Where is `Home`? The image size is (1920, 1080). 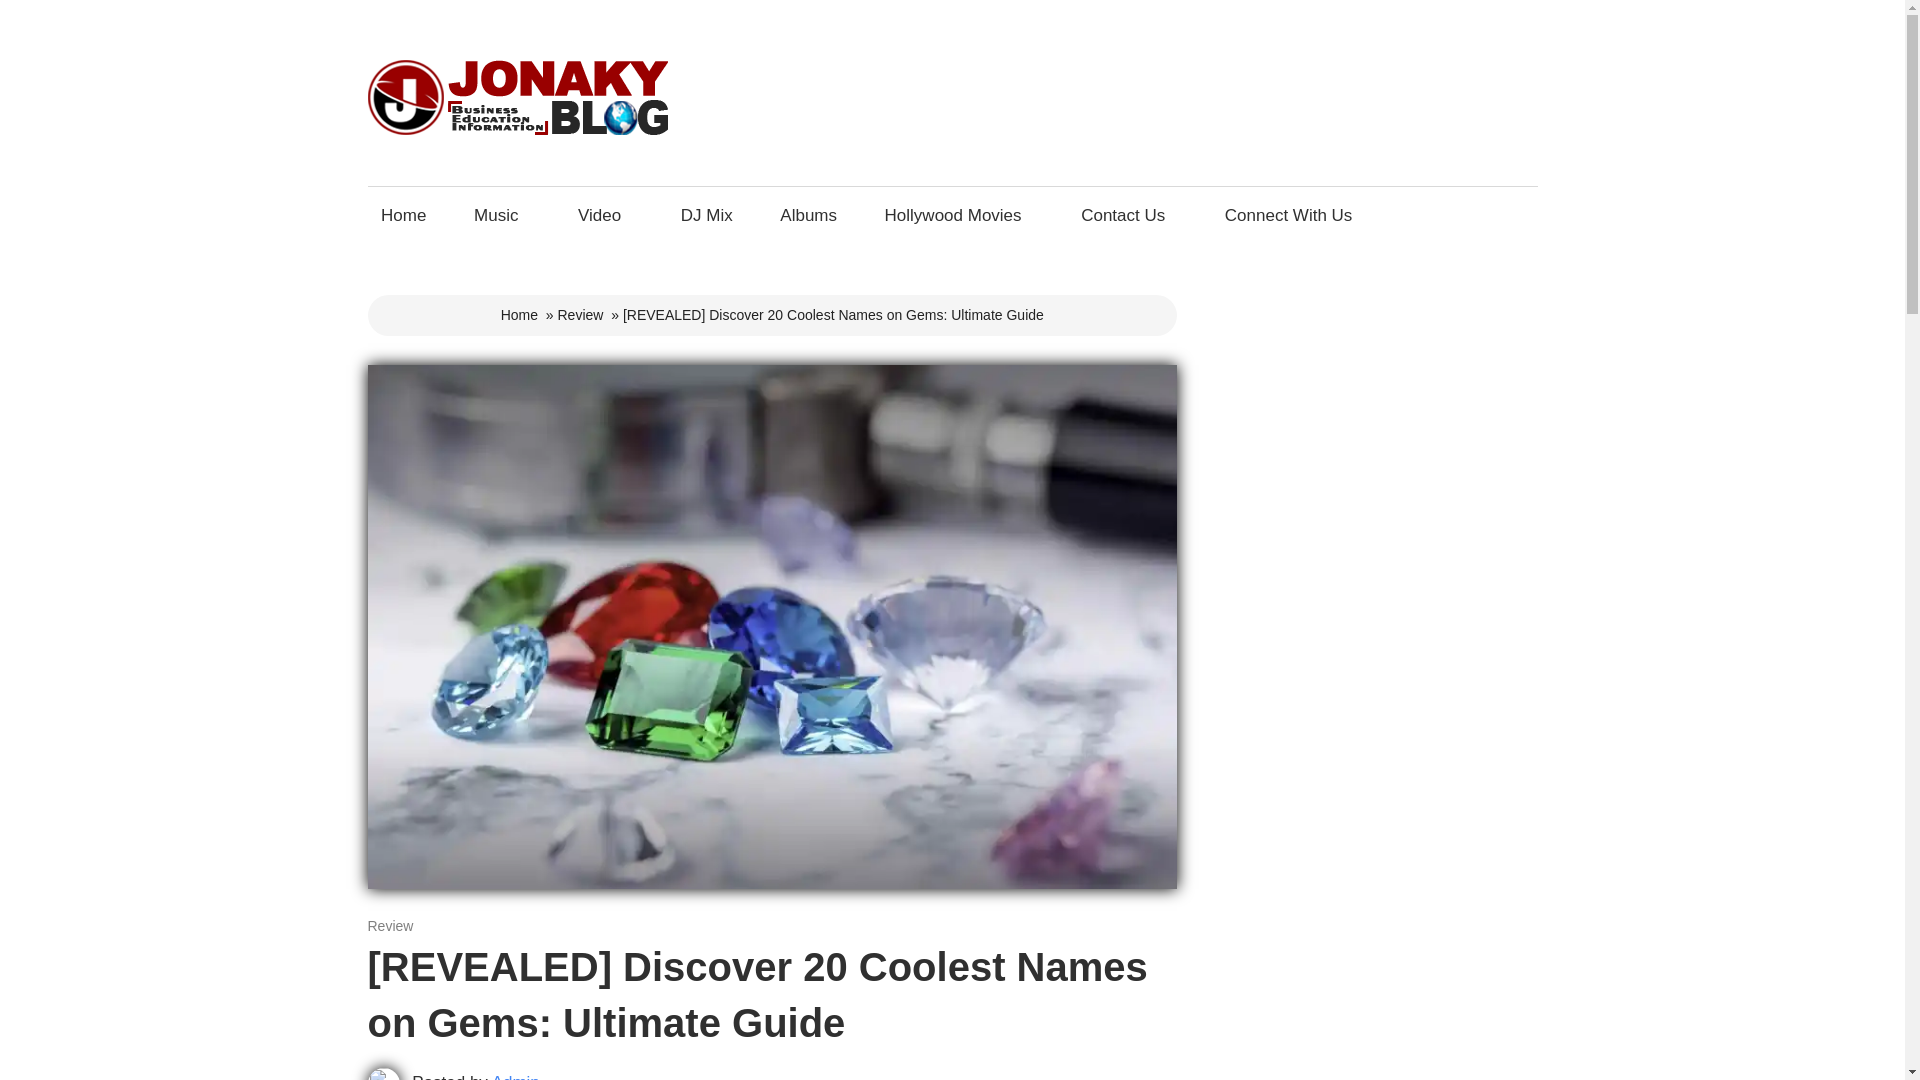
Home is located at coordinates (519, 314).